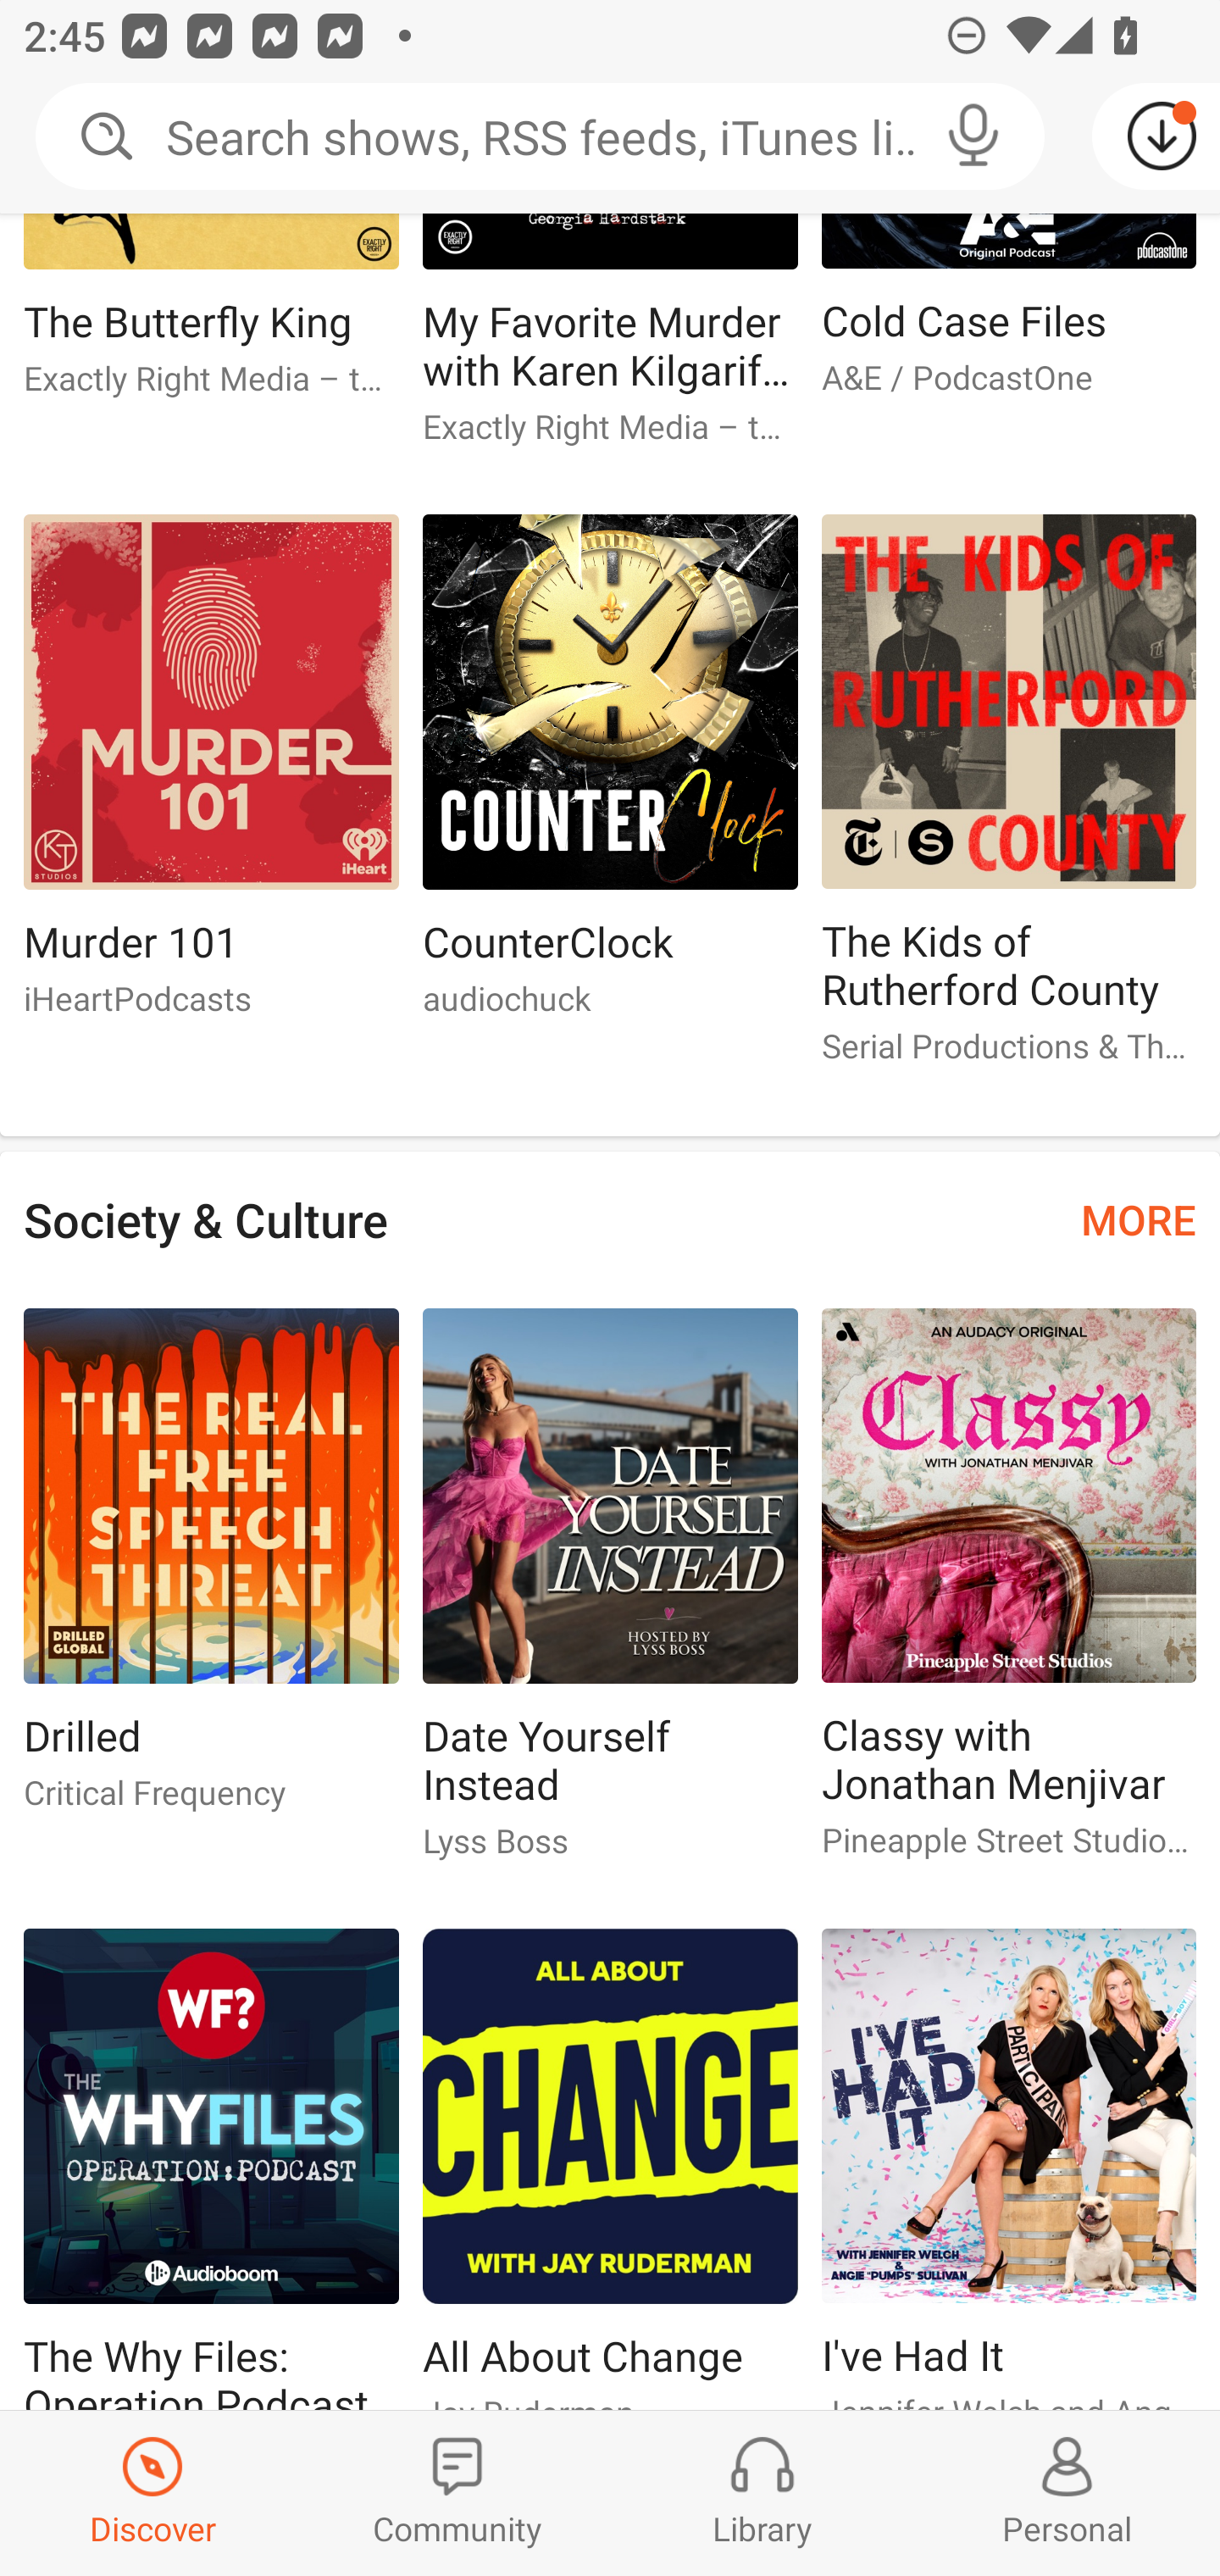 Image resolution: width=1220 pixels, height=2576 pixels. Describe the element at coordinates (210, 1573) in the screenshot. I see `Drilled Drilled Critical Frequency` at that location.